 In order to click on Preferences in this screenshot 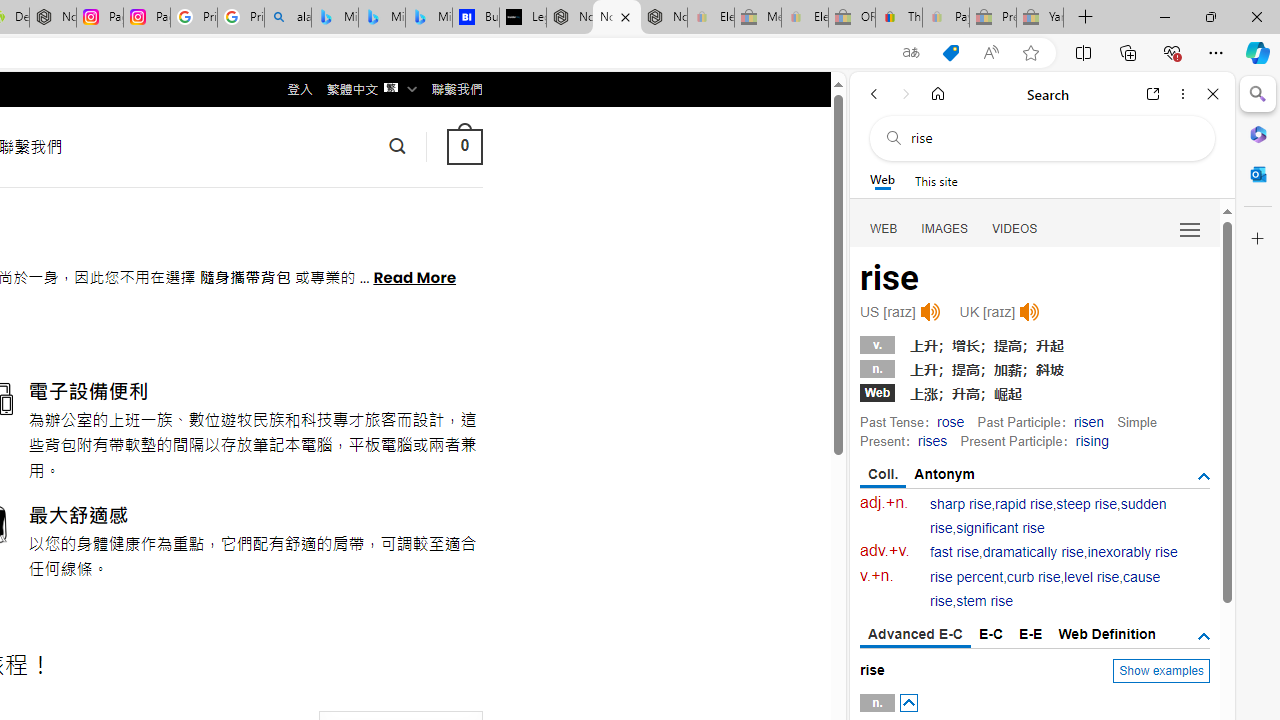, I will do `click(1190, 228)`.